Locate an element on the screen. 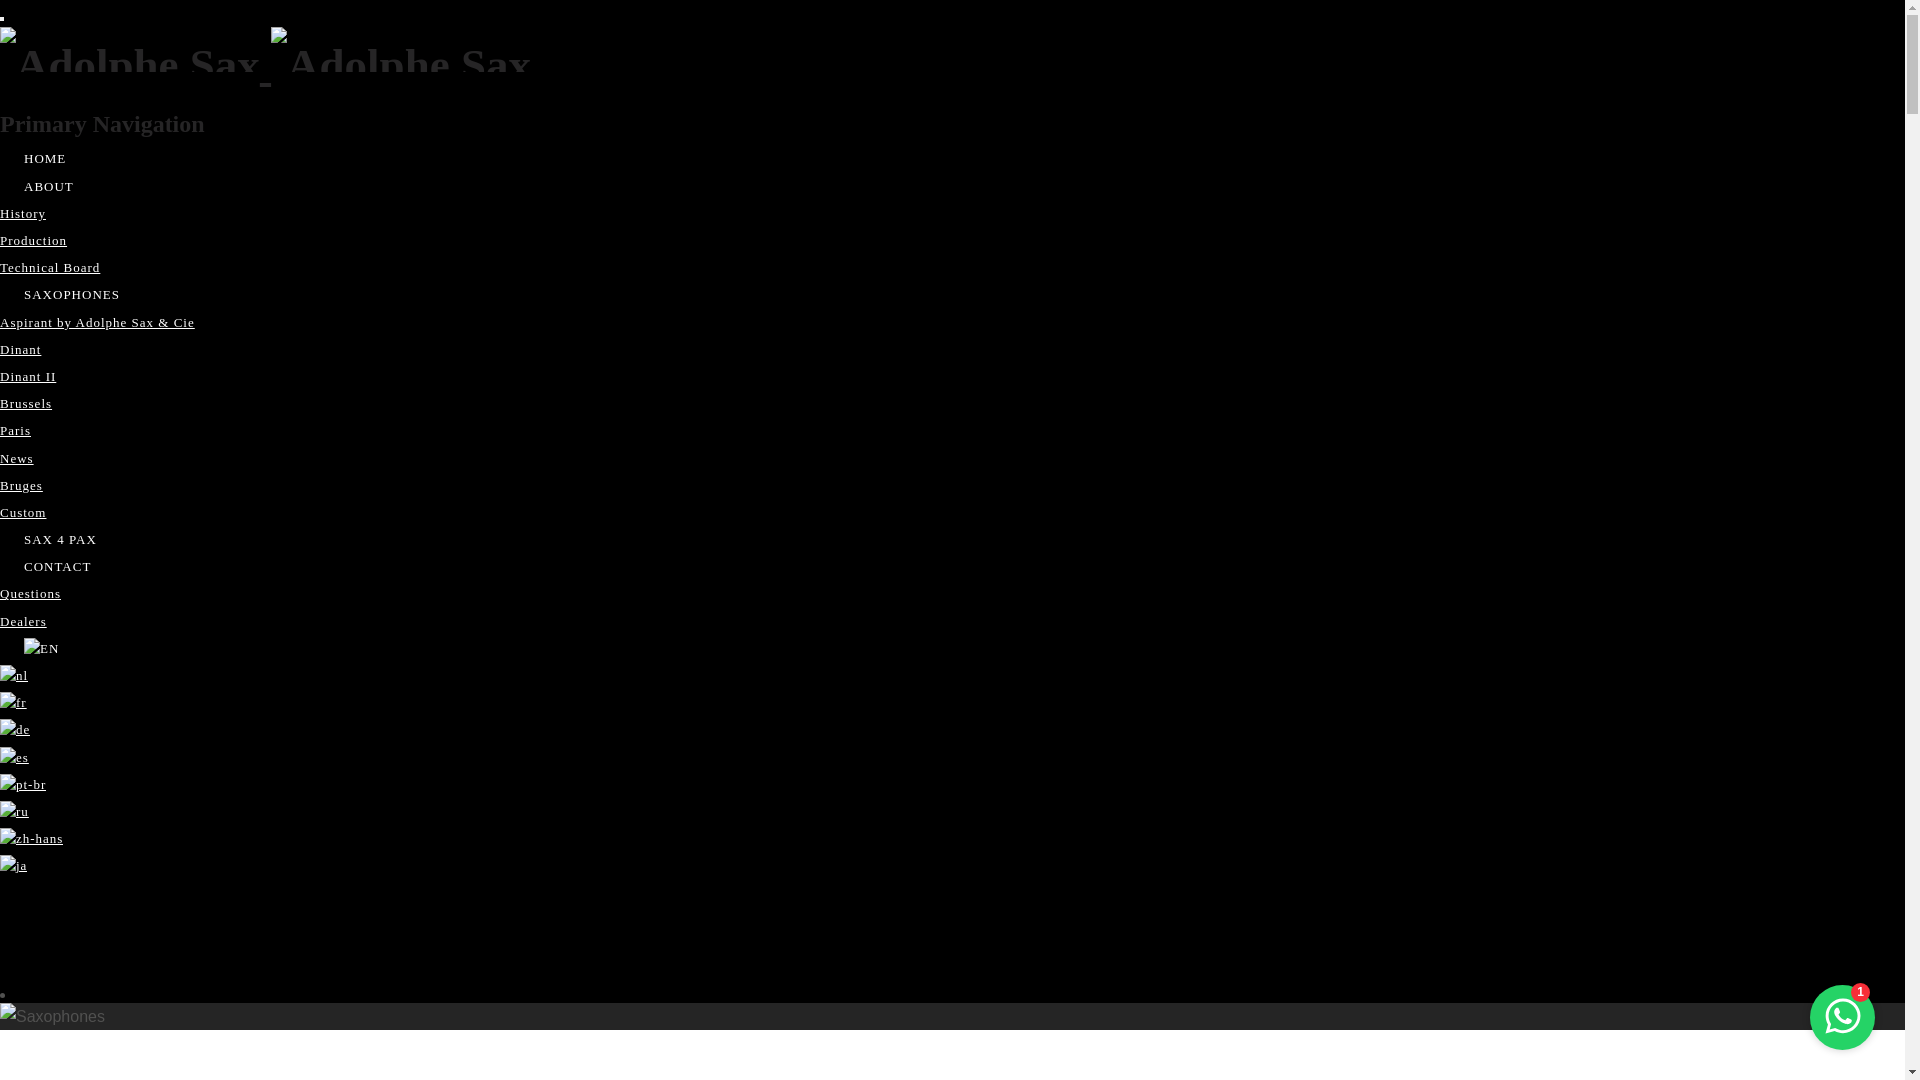 This screenshot has width=1920, height=1080. Adolphe Sax is located at coordinates (266, 65).